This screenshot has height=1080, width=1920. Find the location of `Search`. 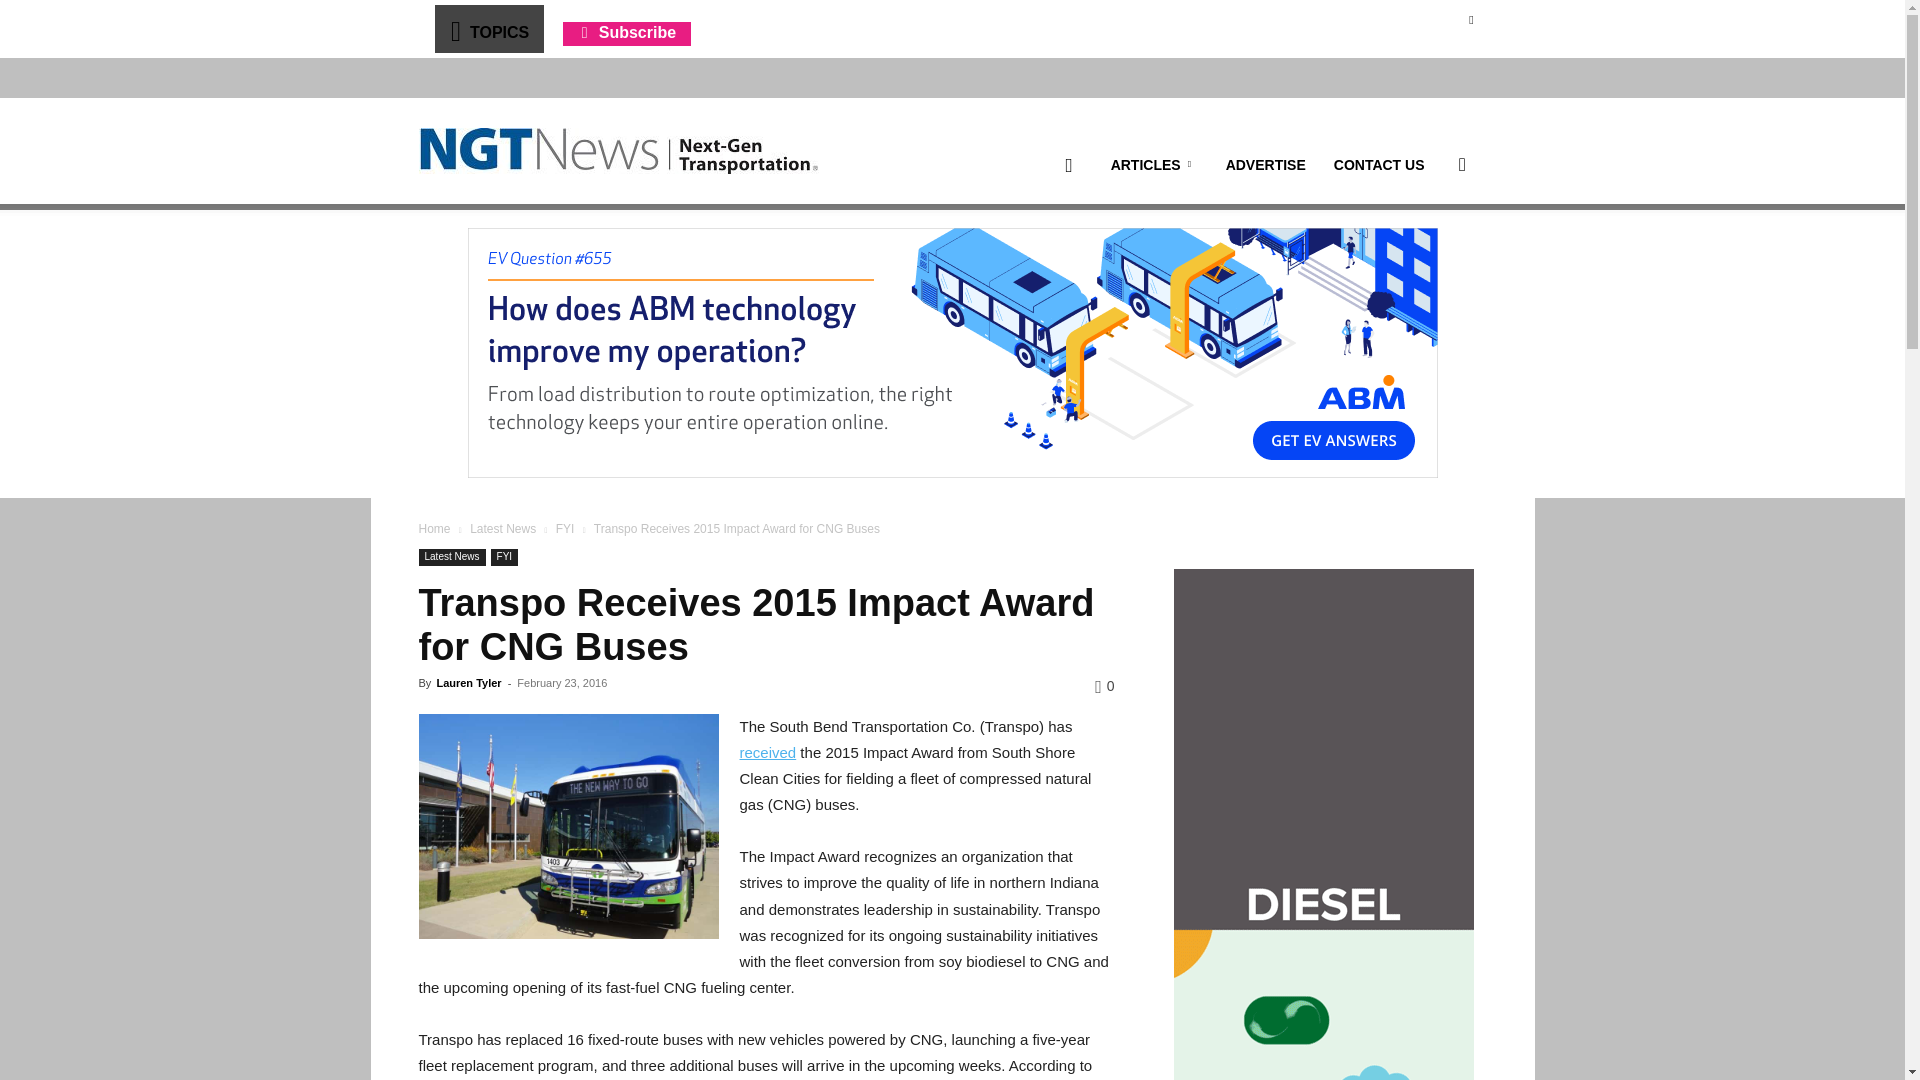

Search is located at coordinates (1430, 260).